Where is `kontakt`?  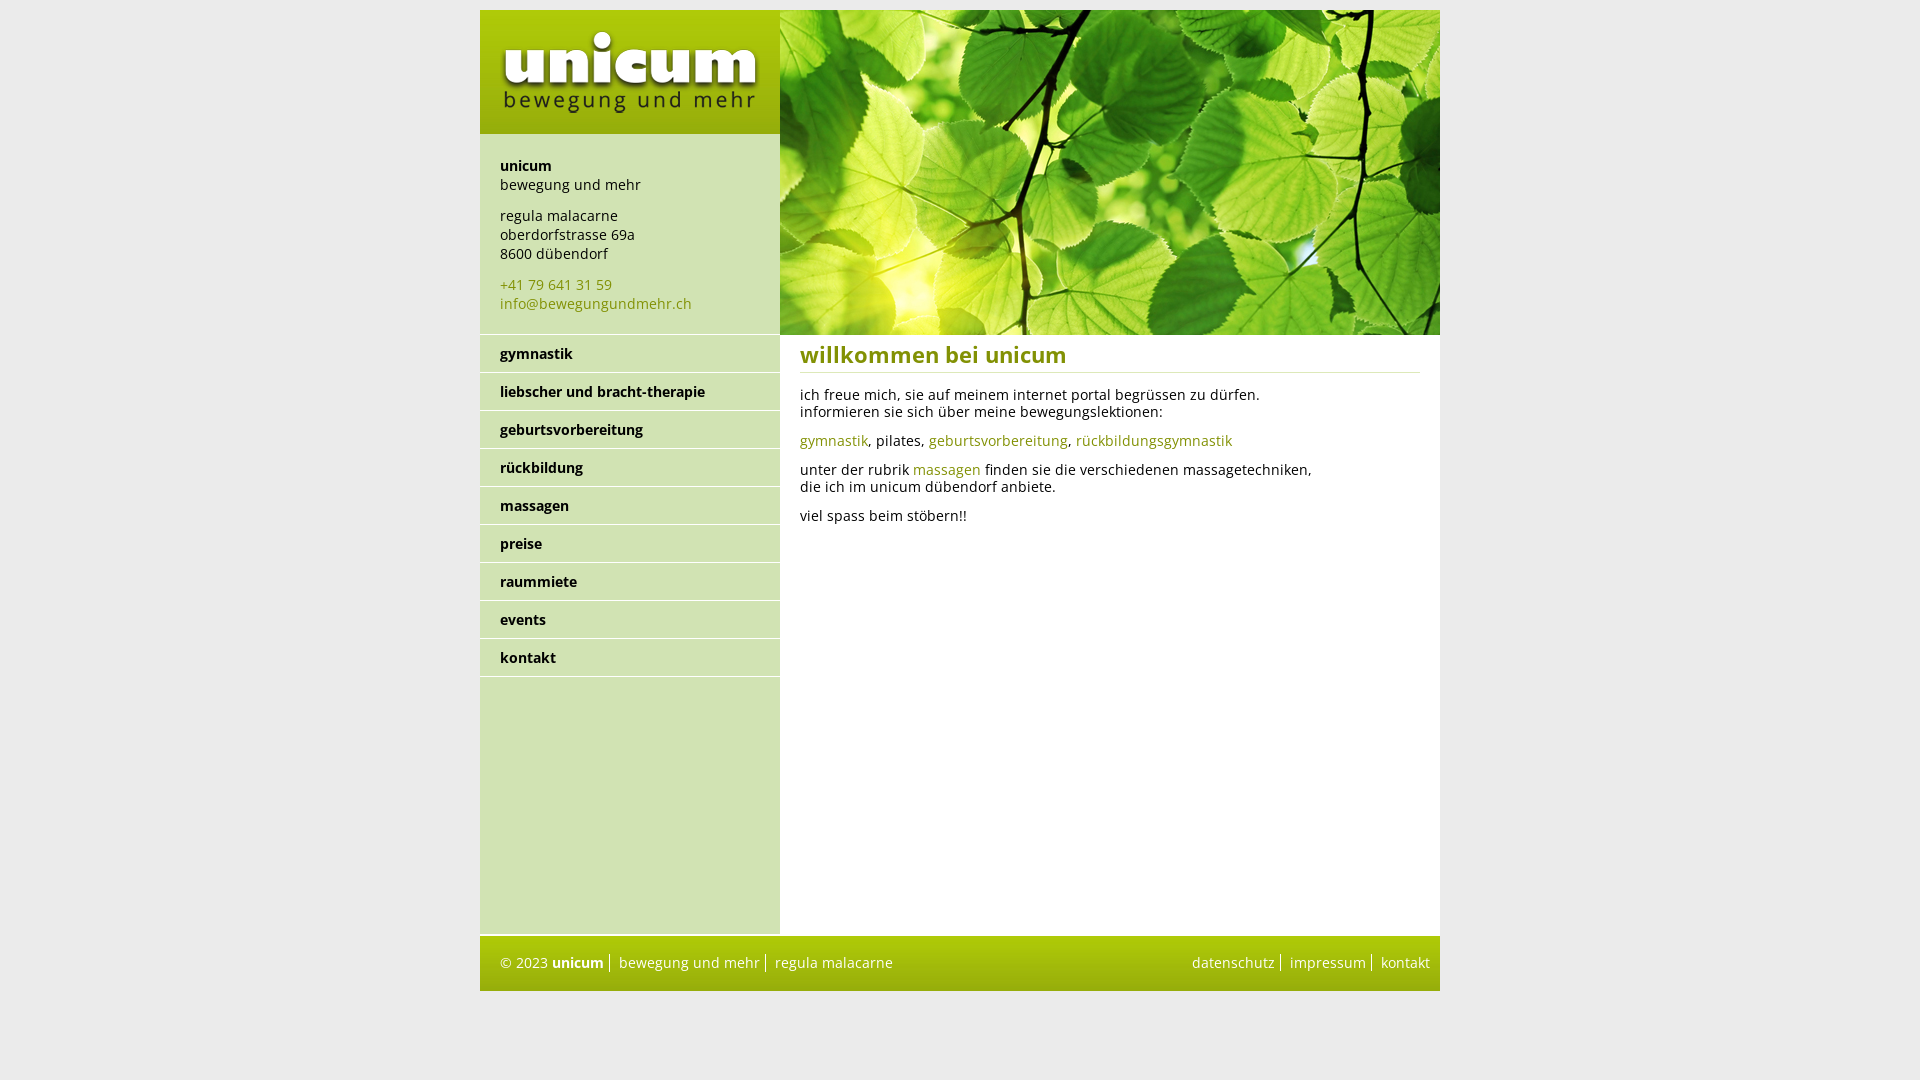
kontakt is located at coordinates (630, 658).